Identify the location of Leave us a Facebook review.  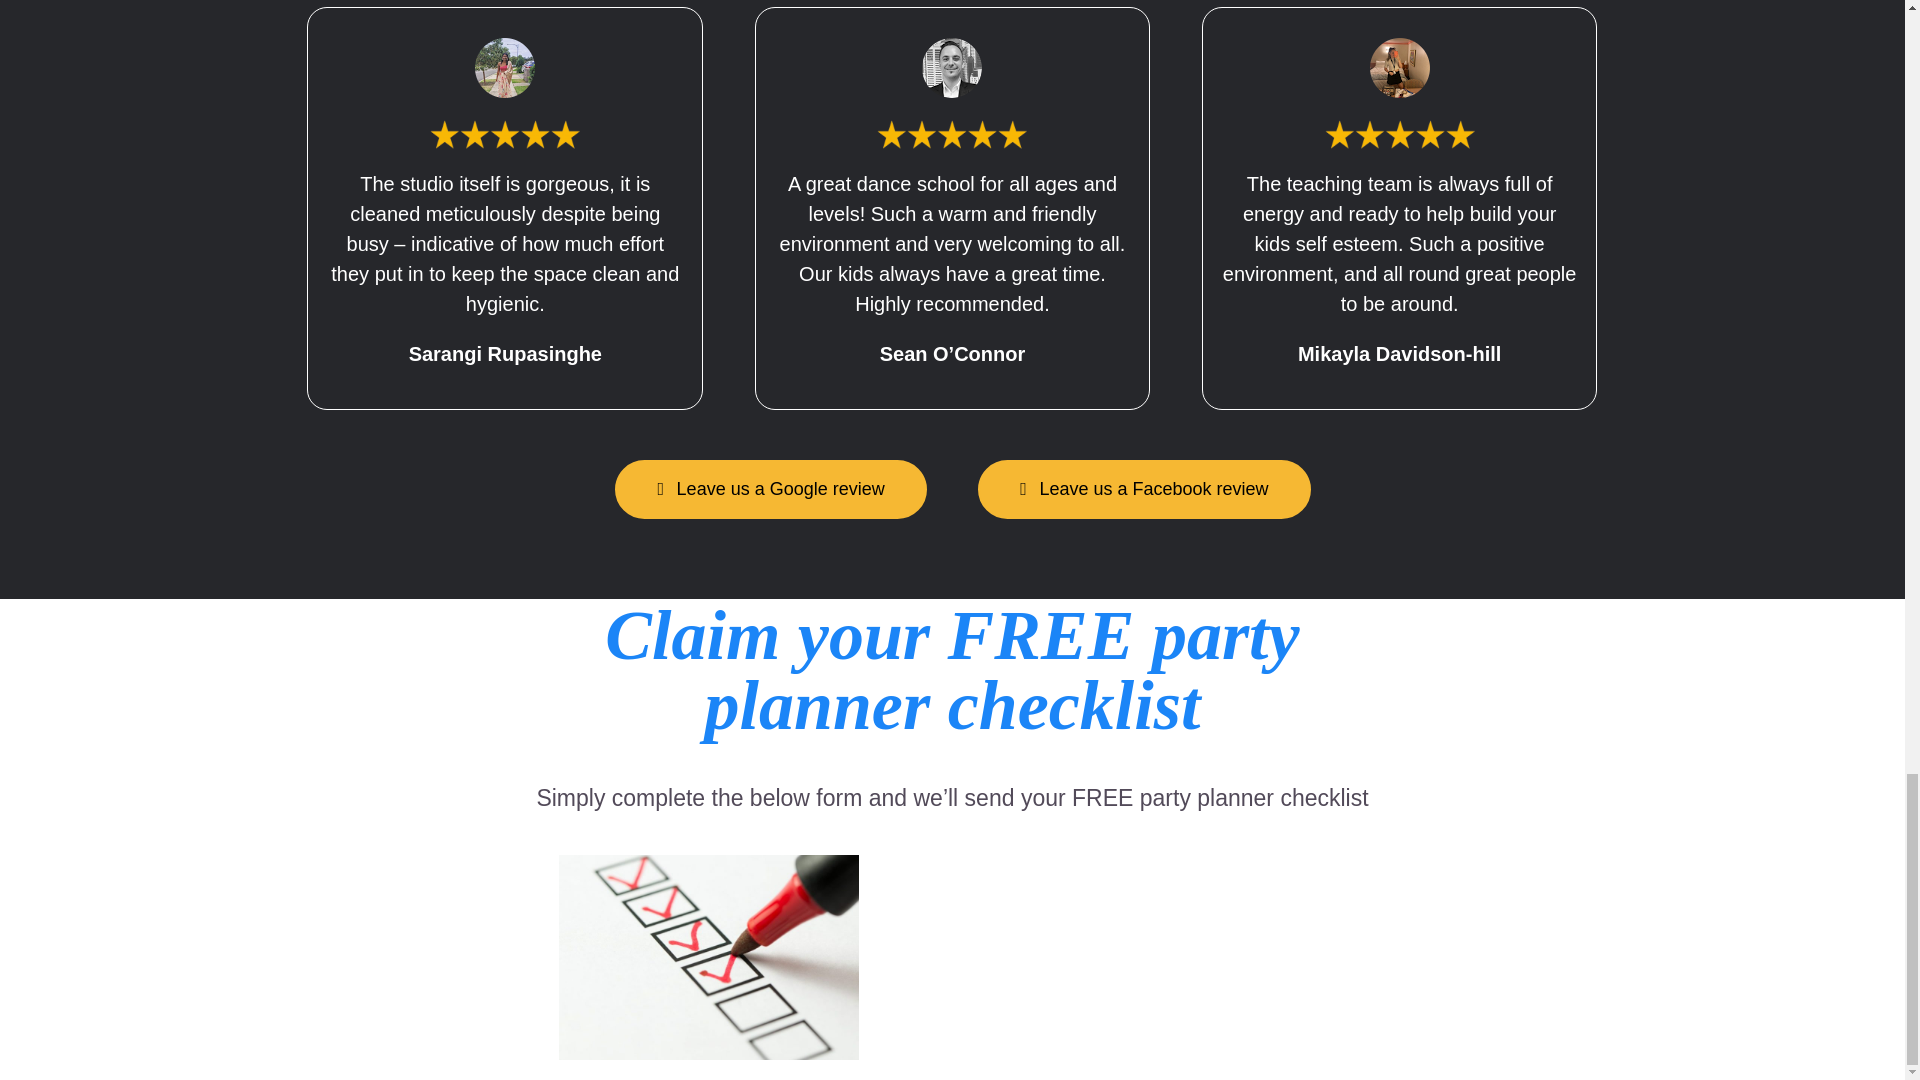
(1143, 490).